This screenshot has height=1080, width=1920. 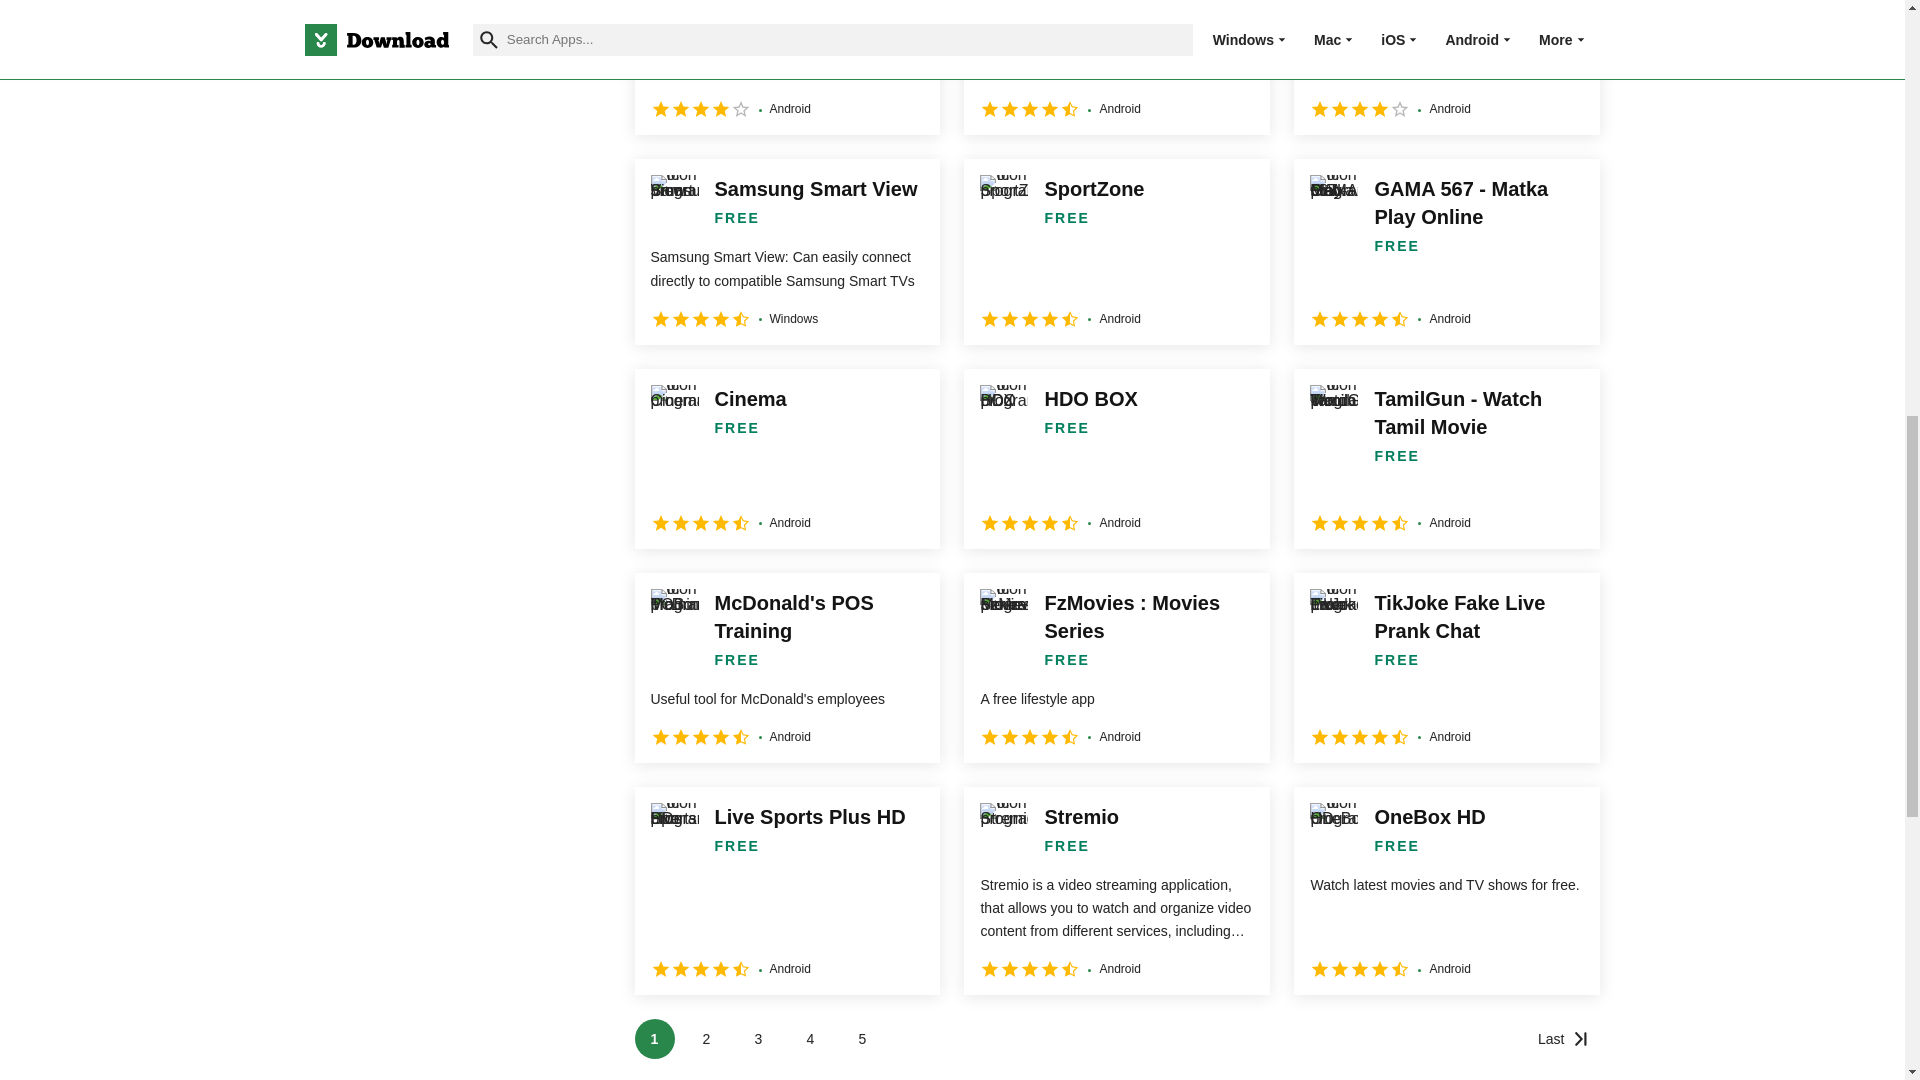 What do you see at coordinates (786, 68) in the screenshot?
I see `DazcFutbolTv` at bounding box center [786, 68].